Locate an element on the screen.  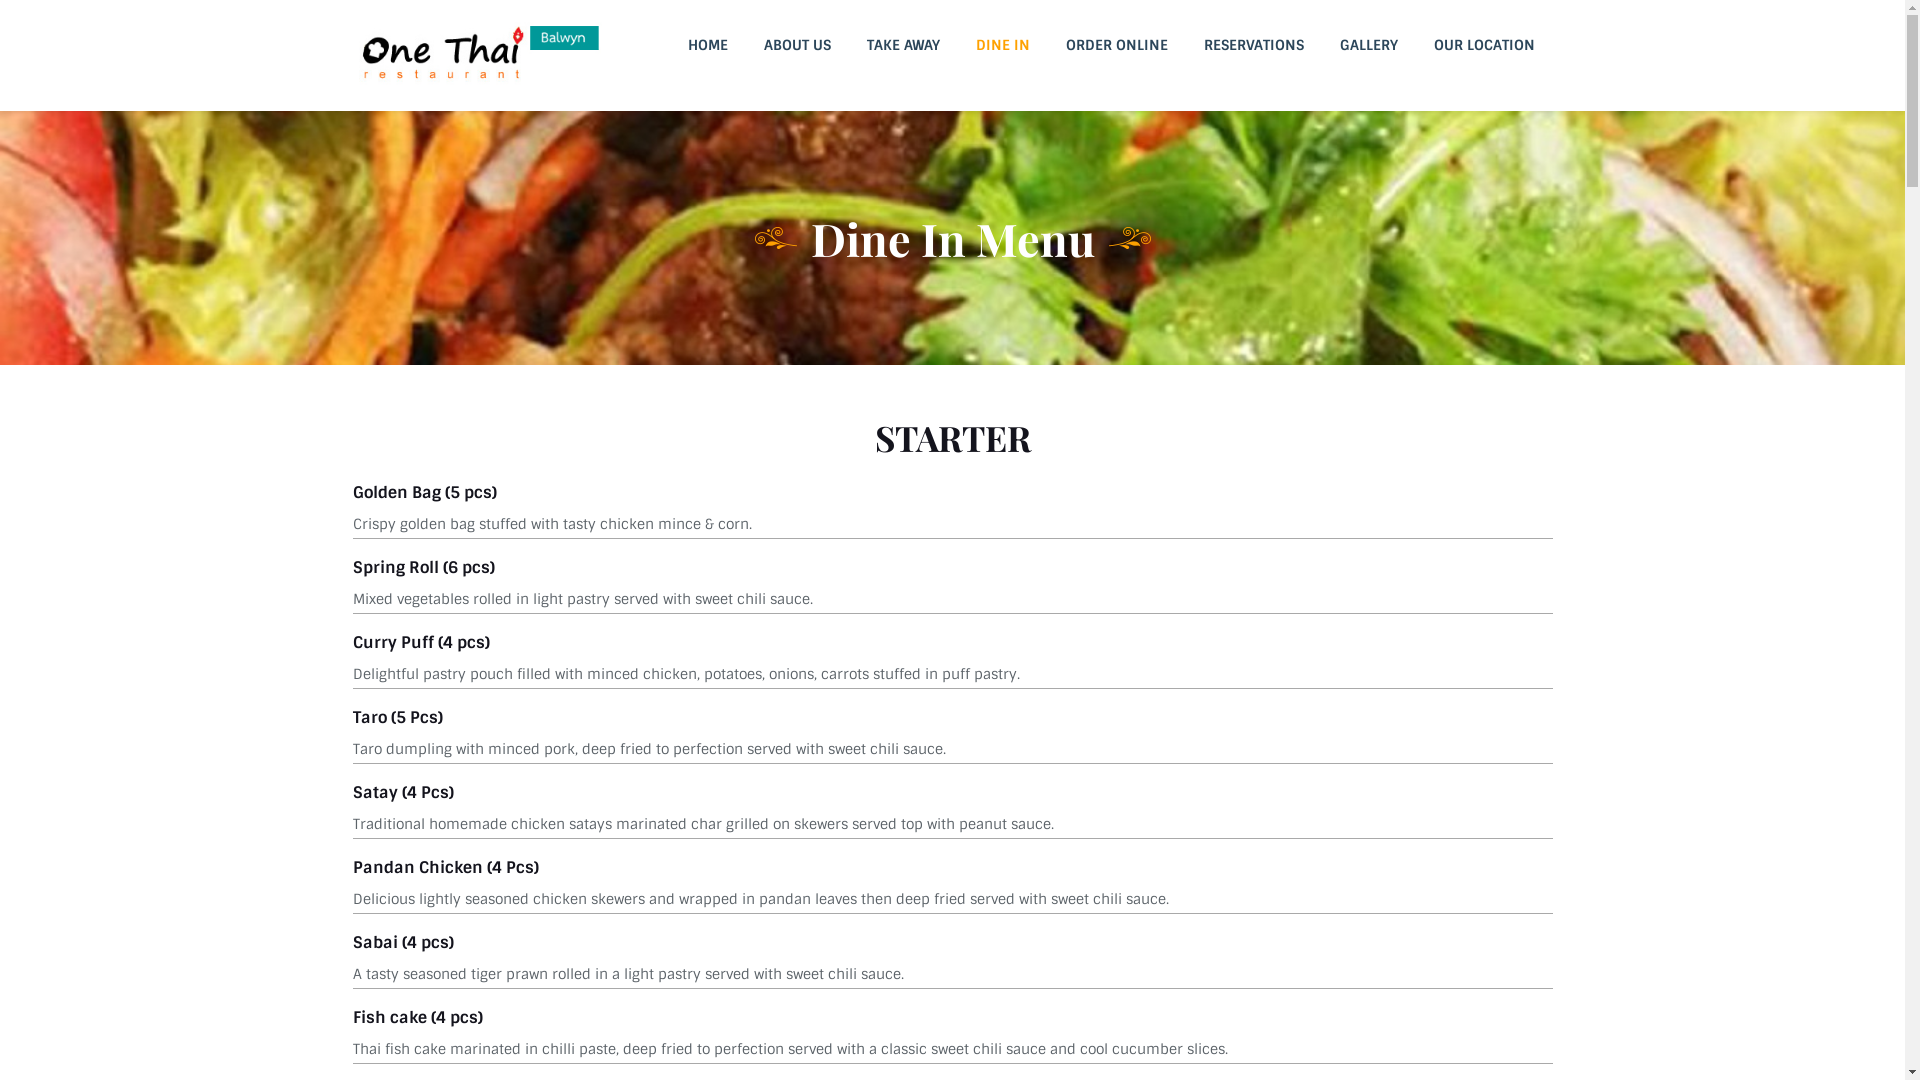
GALLERY is located at coordinates (1369, 45).